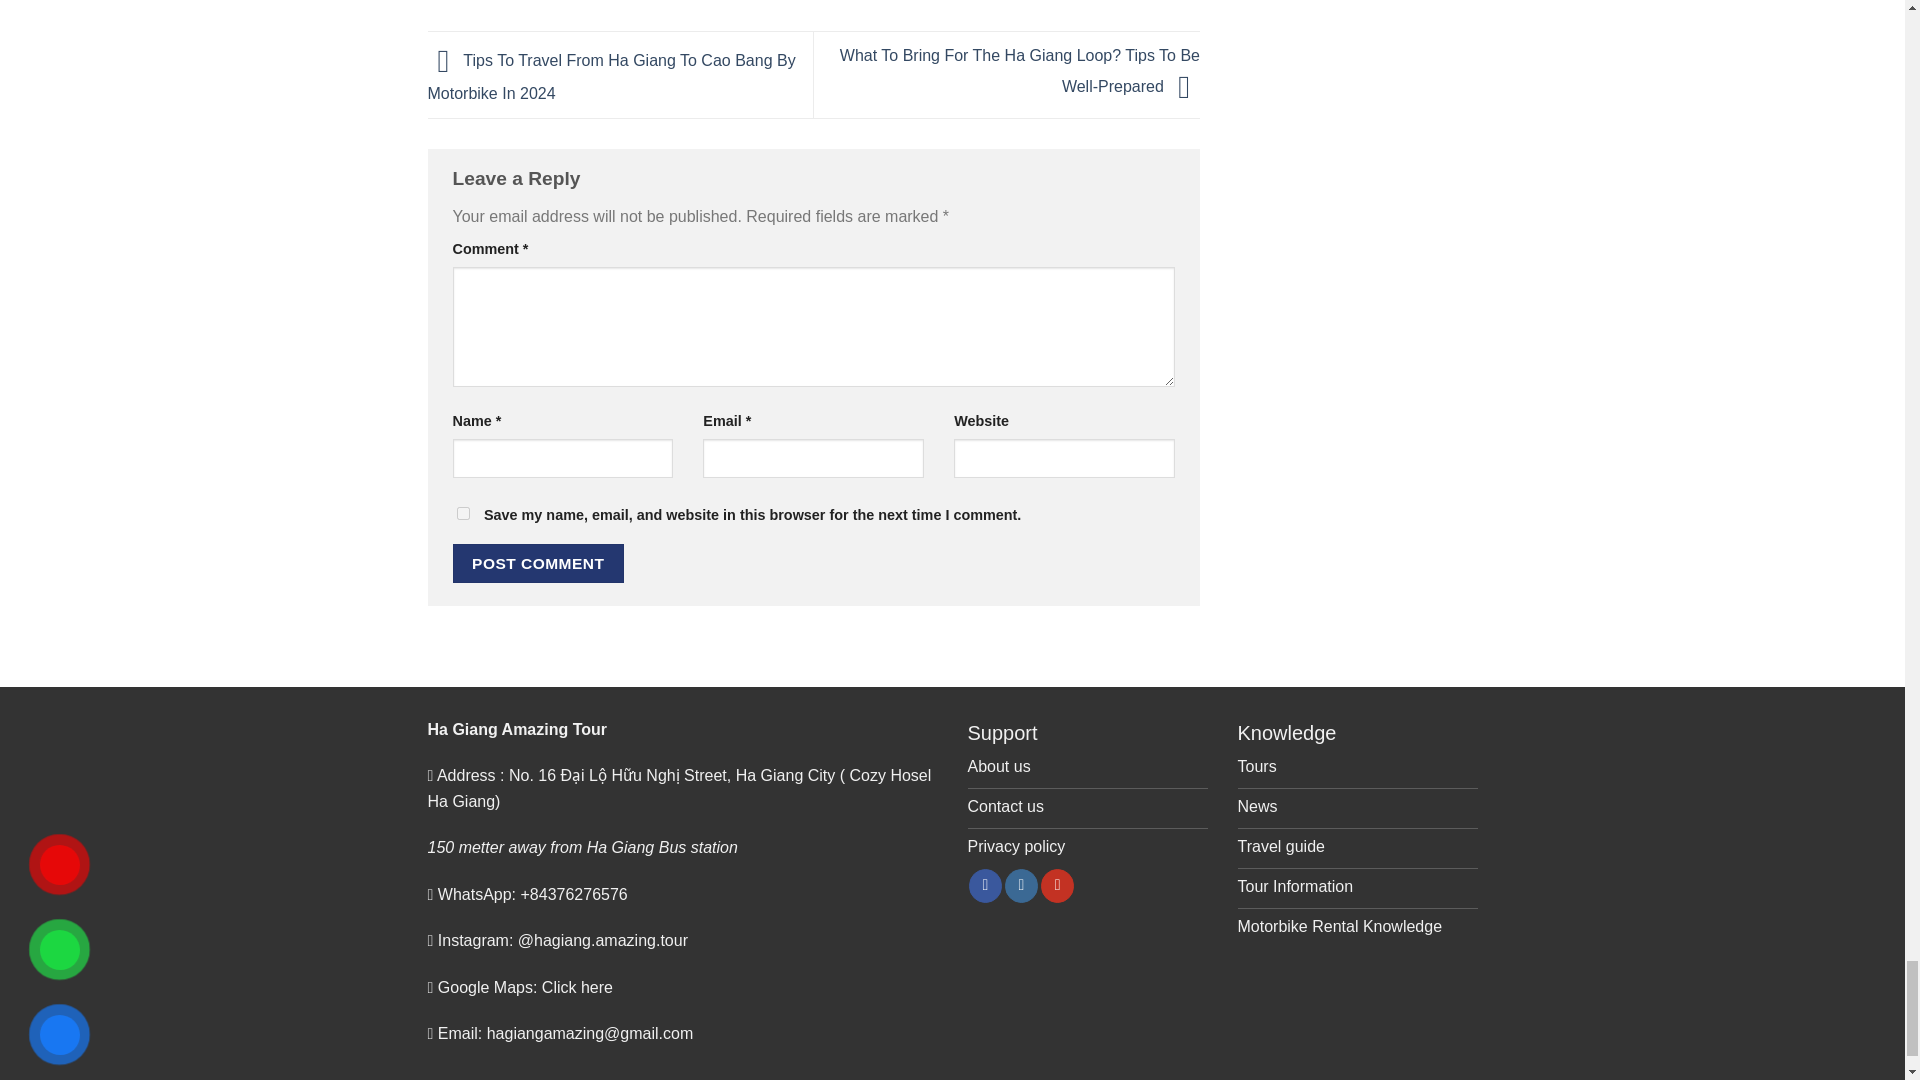 The width and height of the screenshot is (1920, 1080). What do you see at coordinates (462, 512) in the screenshot?
I see `yes` at bounding box center [462, 512].